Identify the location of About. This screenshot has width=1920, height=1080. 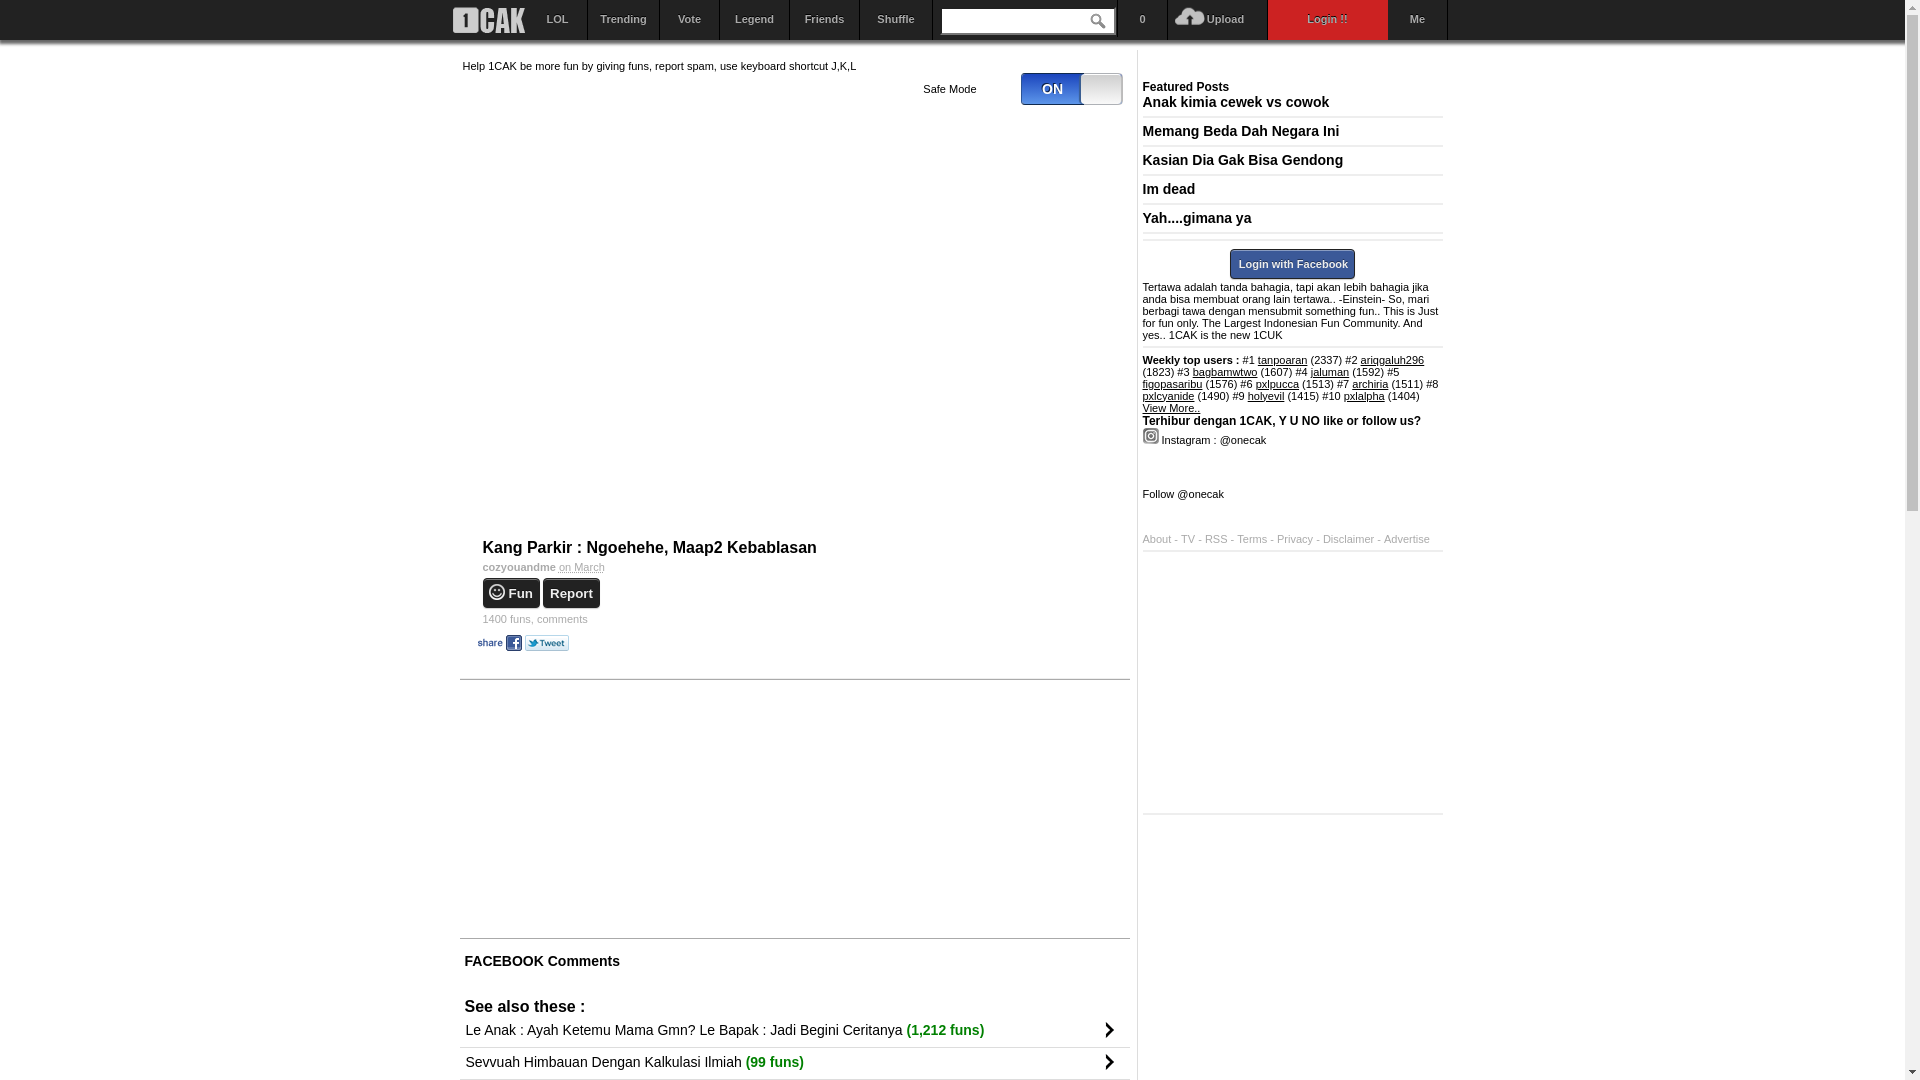
(1156, 538).